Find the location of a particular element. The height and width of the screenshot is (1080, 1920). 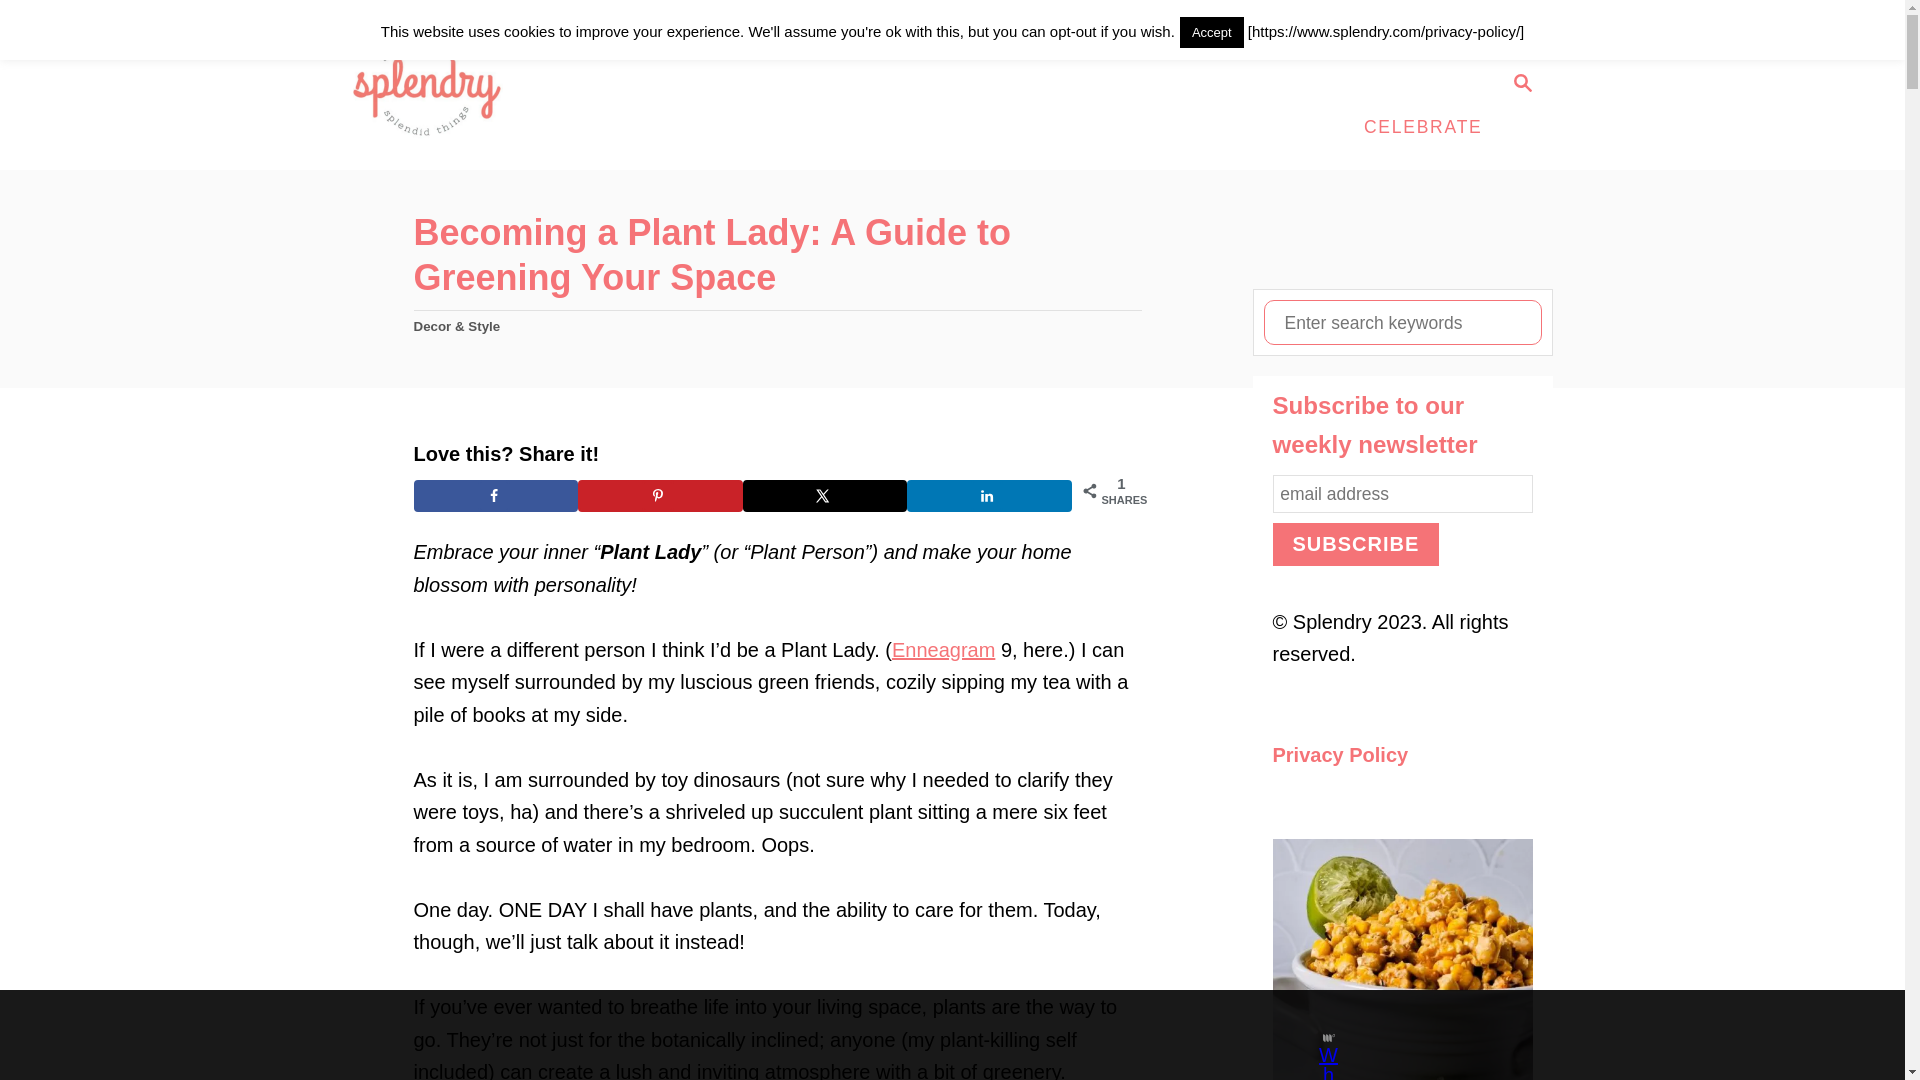

Share on LinkedIn is located at coordinates (988, 495).